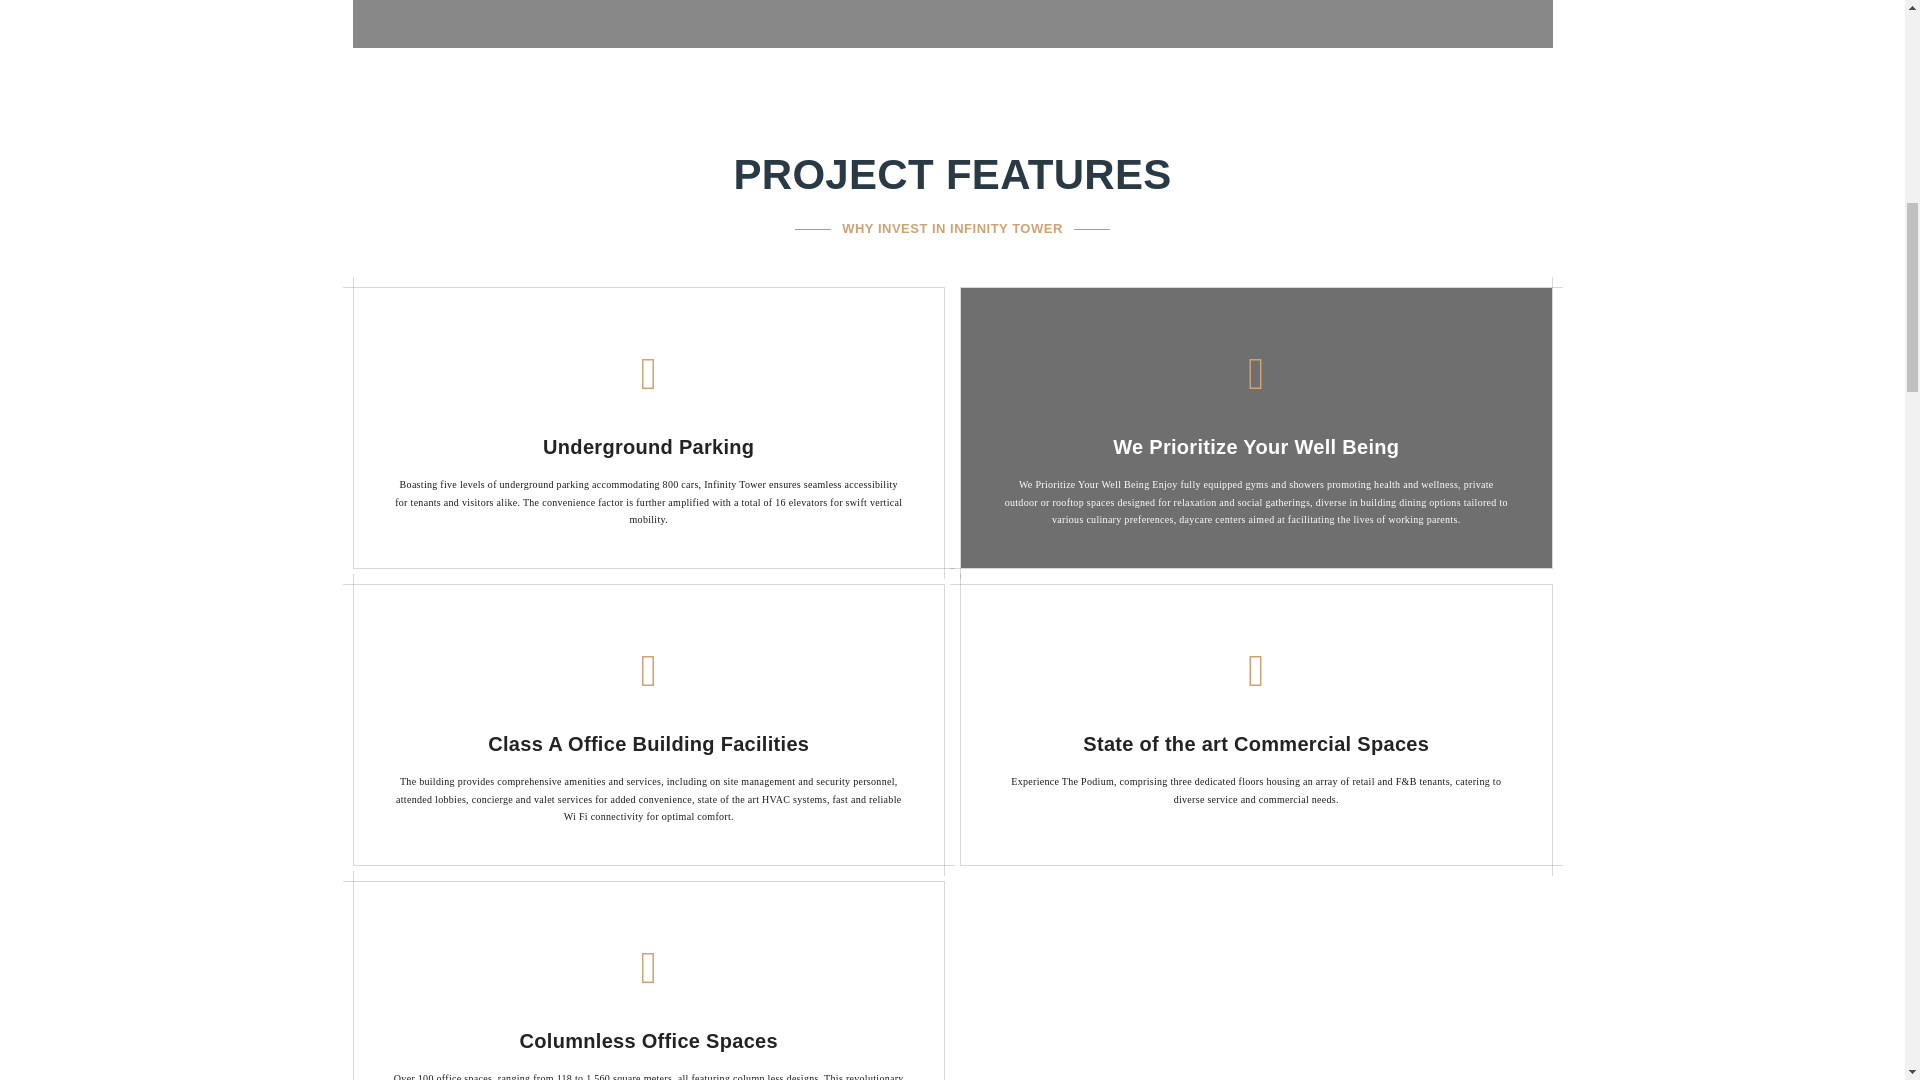 The width and height of the screenshot is (1920, 1080). Describe the element at coordinates (1255, 744) in the screenshot. I see `State of the art Commercial Spaces` at that location.